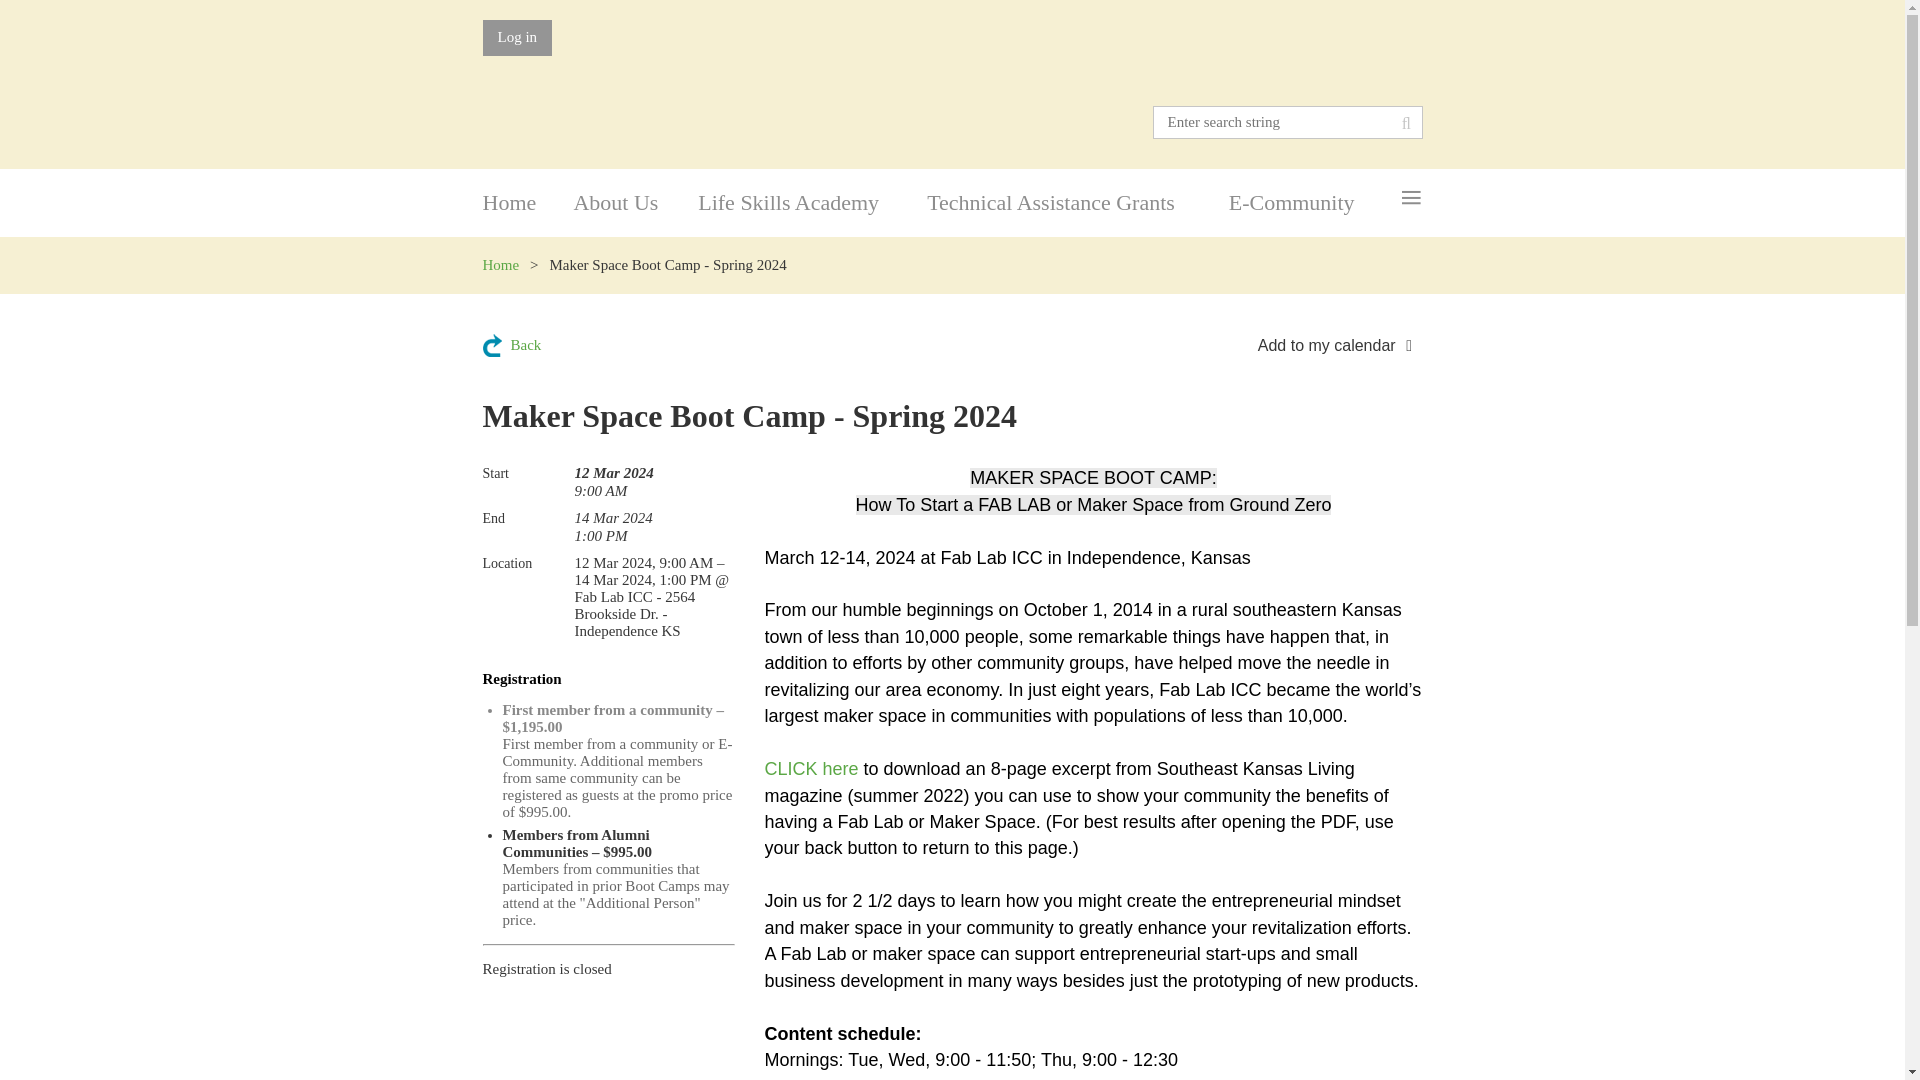  I want to click on CLICK here, so click(635, 202).